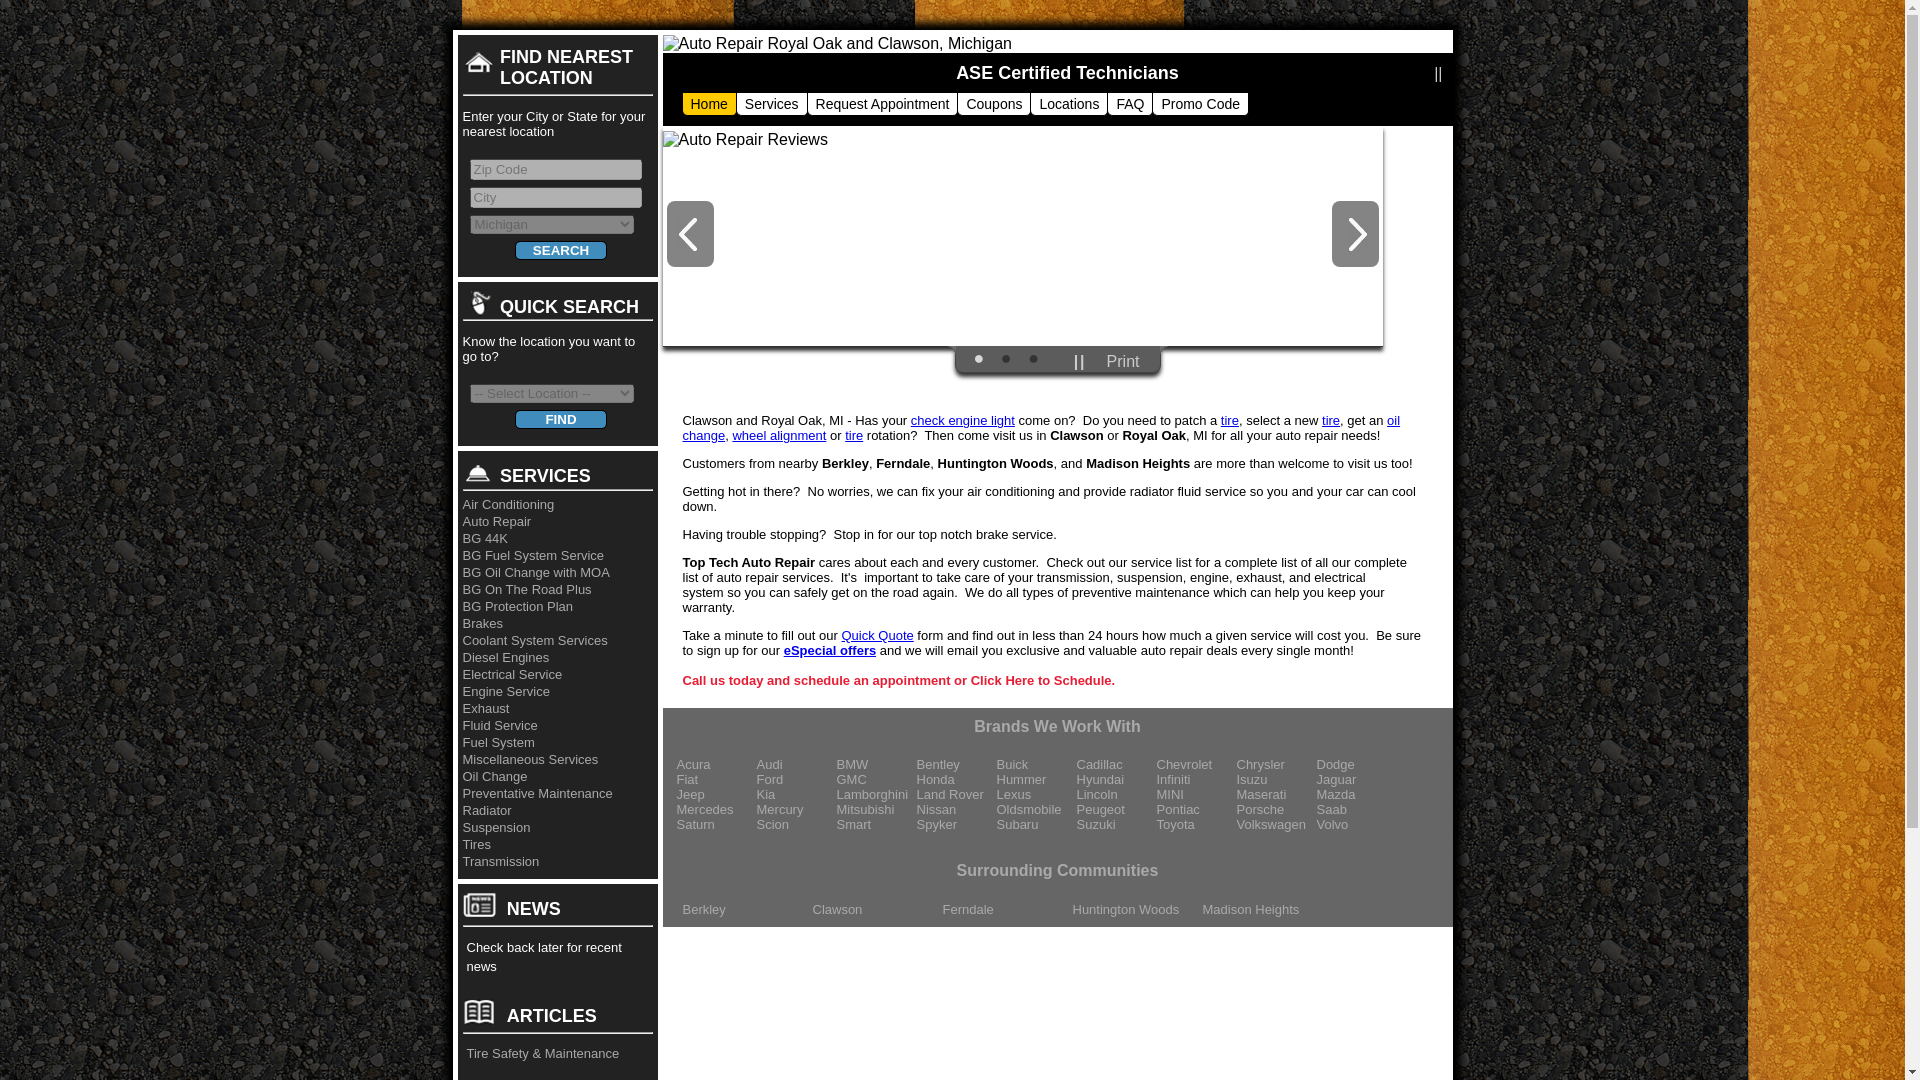  Describe the element at coordinates (1276, 764) in the screenshot. I see `Chrysler` at that location.